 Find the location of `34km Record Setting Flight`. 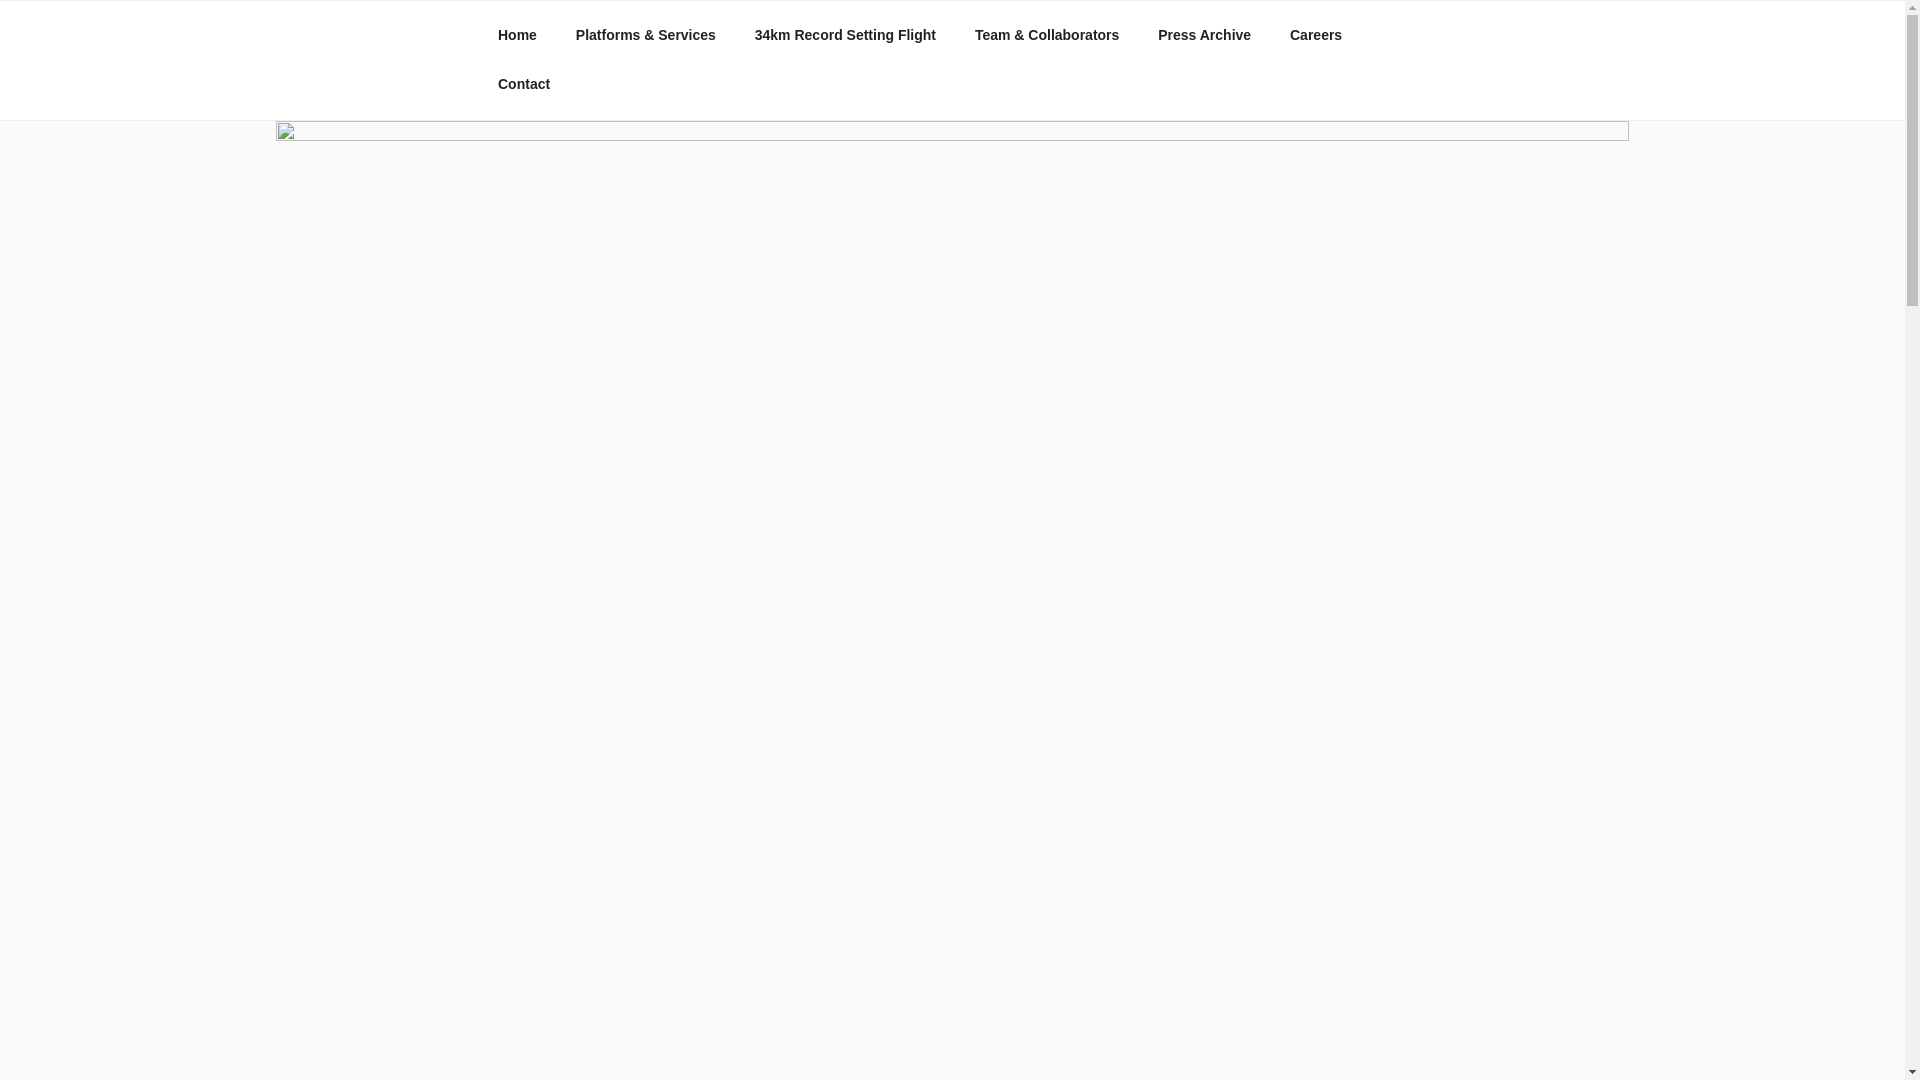

34km Record Setting Flight is located at coordinates (844, 35).